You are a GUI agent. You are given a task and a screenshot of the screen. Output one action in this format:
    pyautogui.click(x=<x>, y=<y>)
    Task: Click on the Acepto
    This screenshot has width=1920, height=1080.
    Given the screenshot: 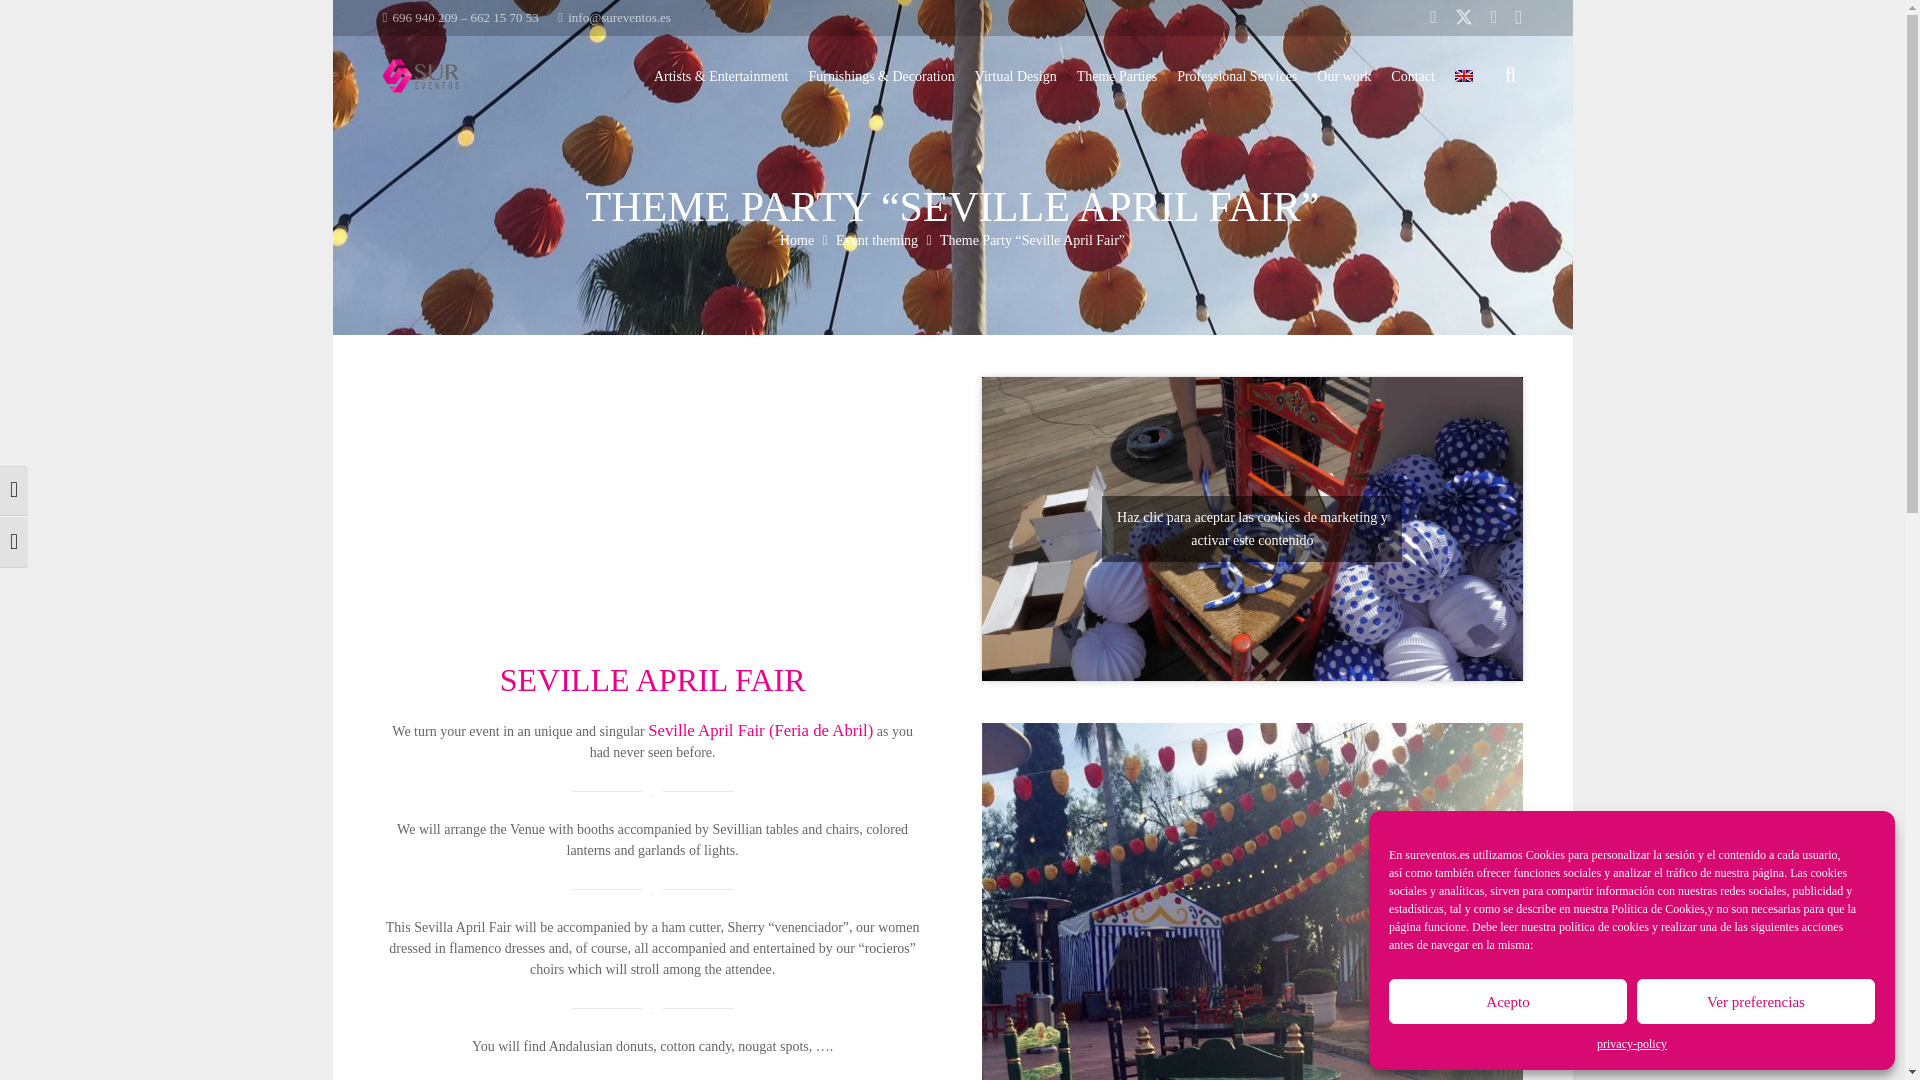 What is the action you would take?
    pyautogui.click(x=1507, y=1000)
    